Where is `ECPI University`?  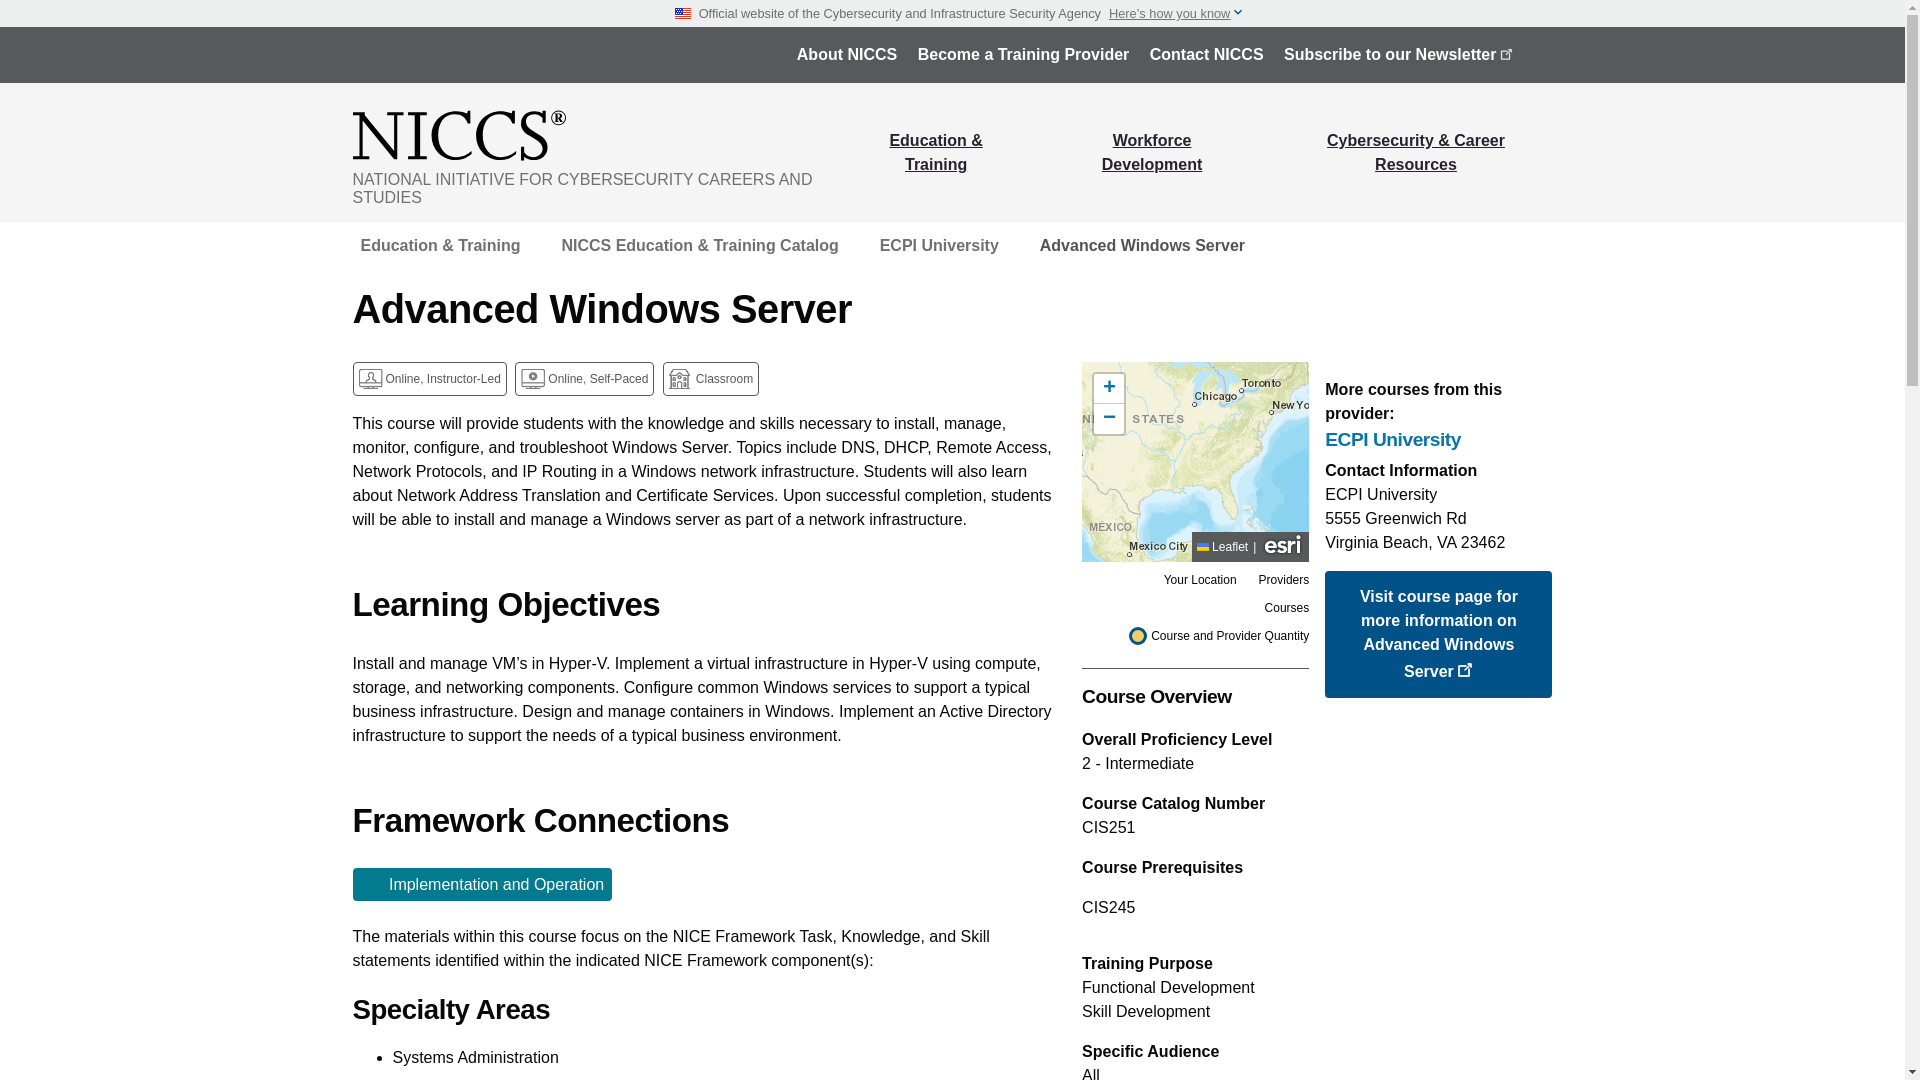
ECPI University is located at coordinates (1438, 440).